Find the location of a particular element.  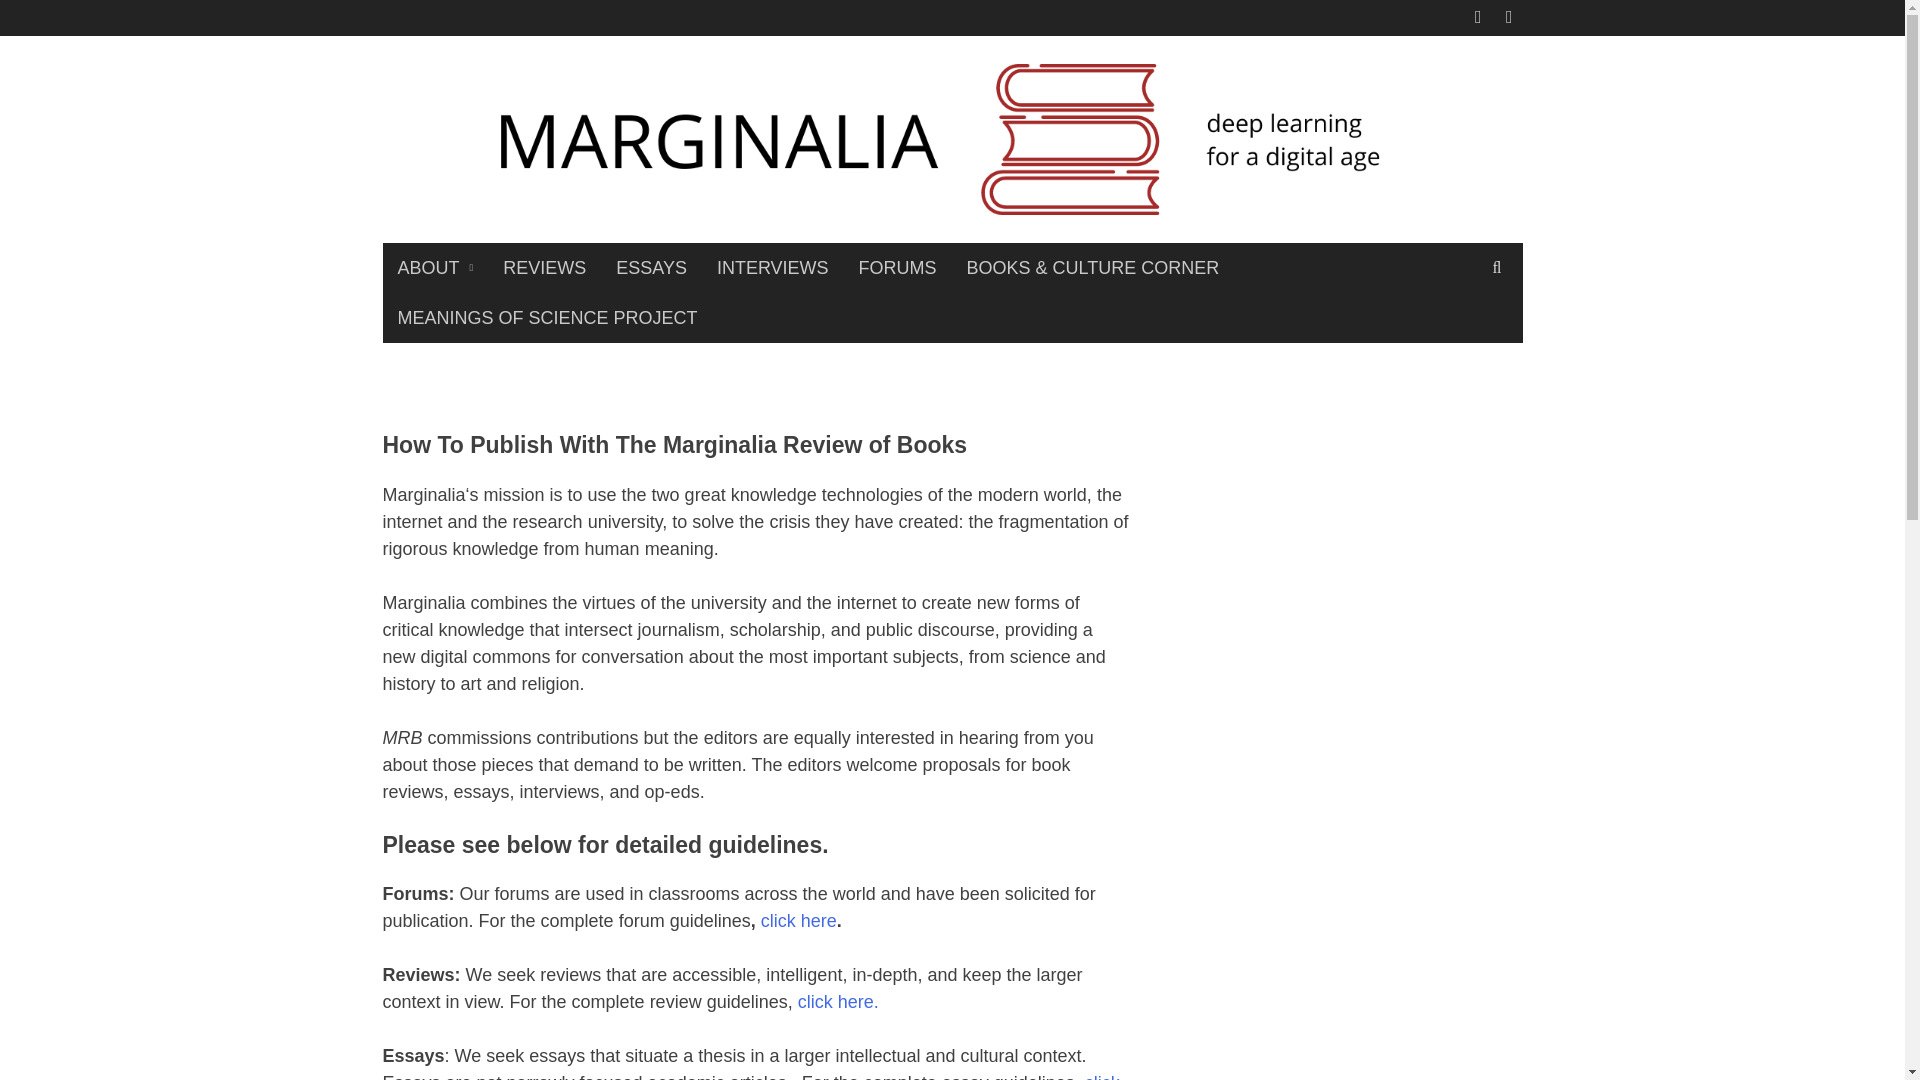

MEANINGS OF SCIENCE PROJECT is located at coordinates (547, 318).